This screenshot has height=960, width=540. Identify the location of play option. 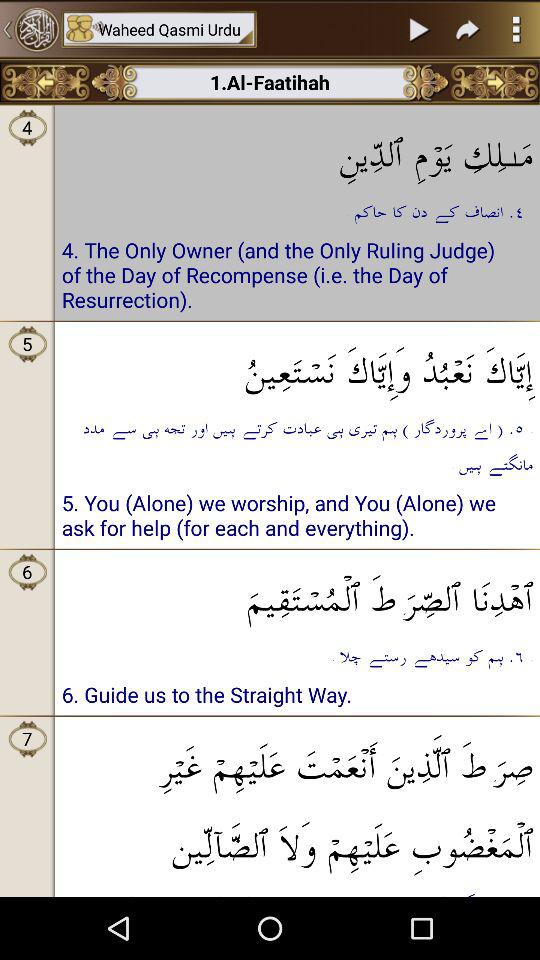
(420, 29).